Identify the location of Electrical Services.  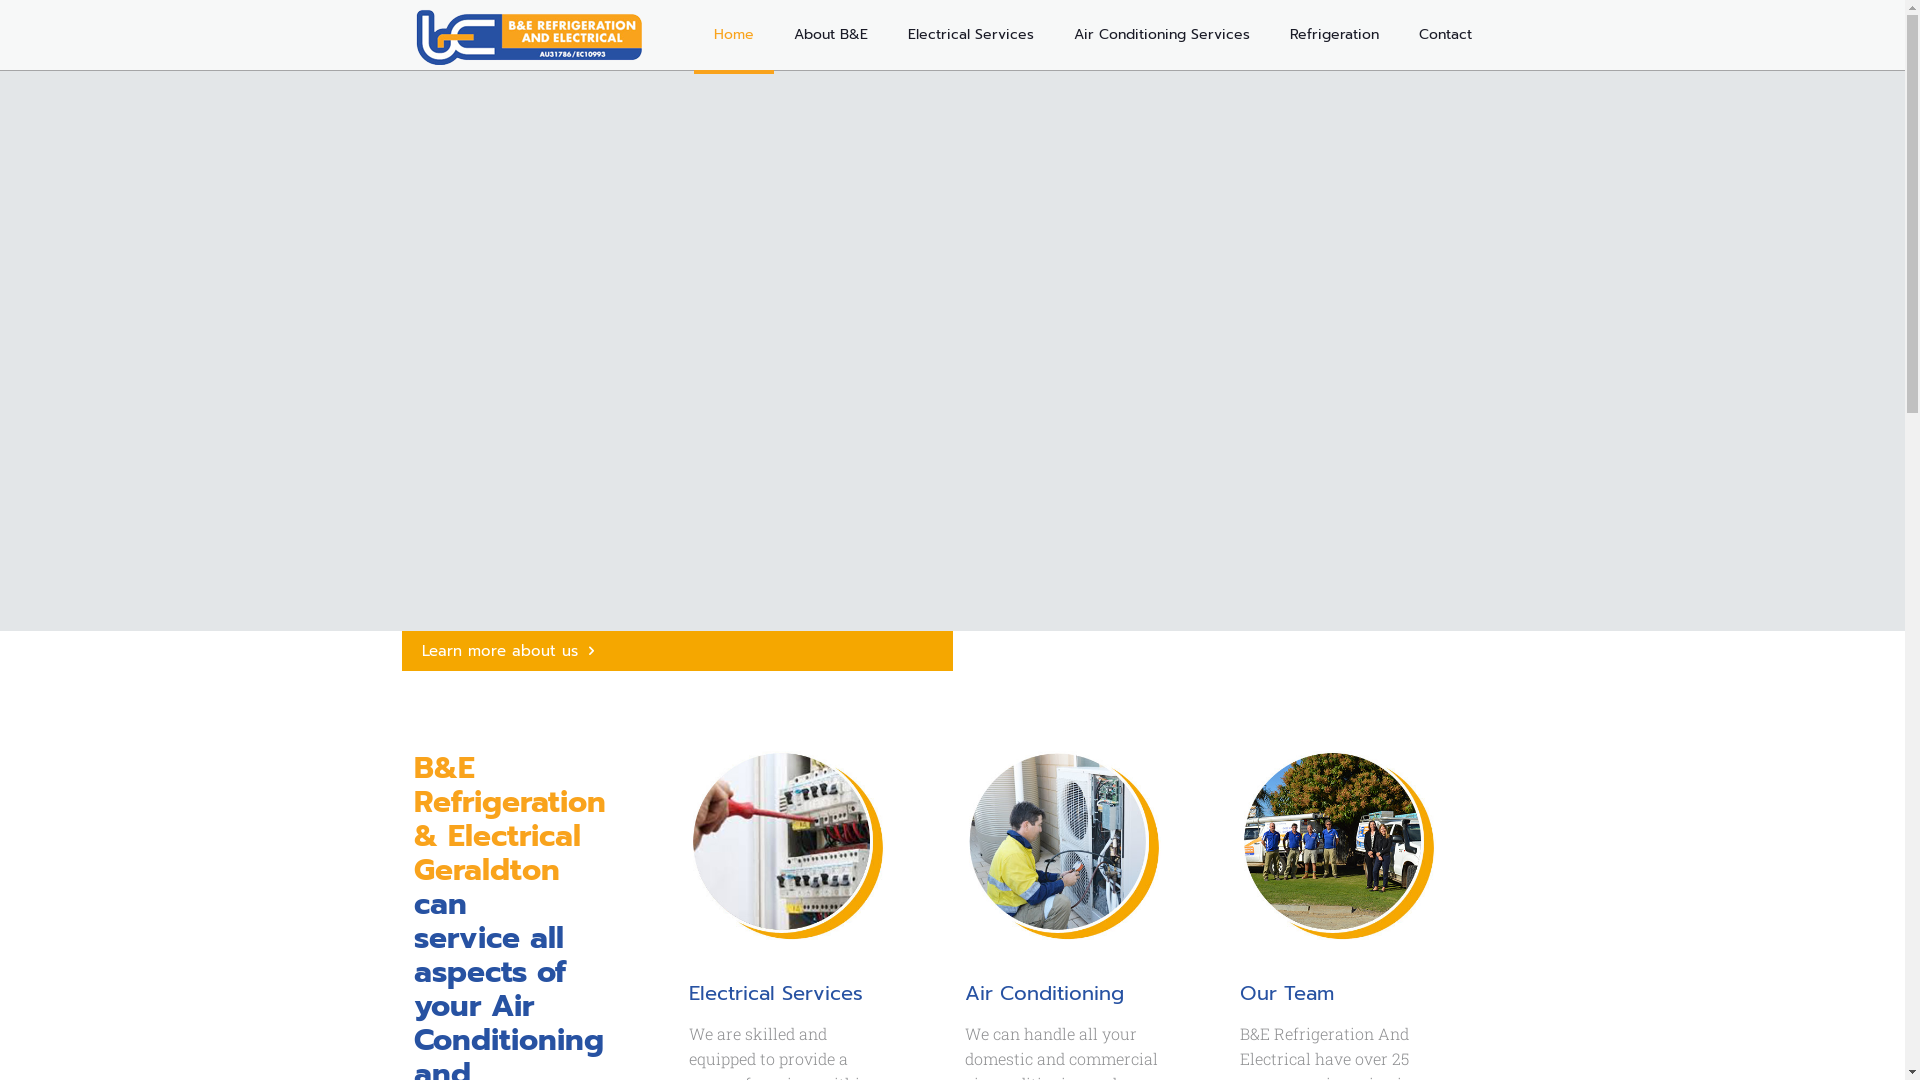
(971, 35).